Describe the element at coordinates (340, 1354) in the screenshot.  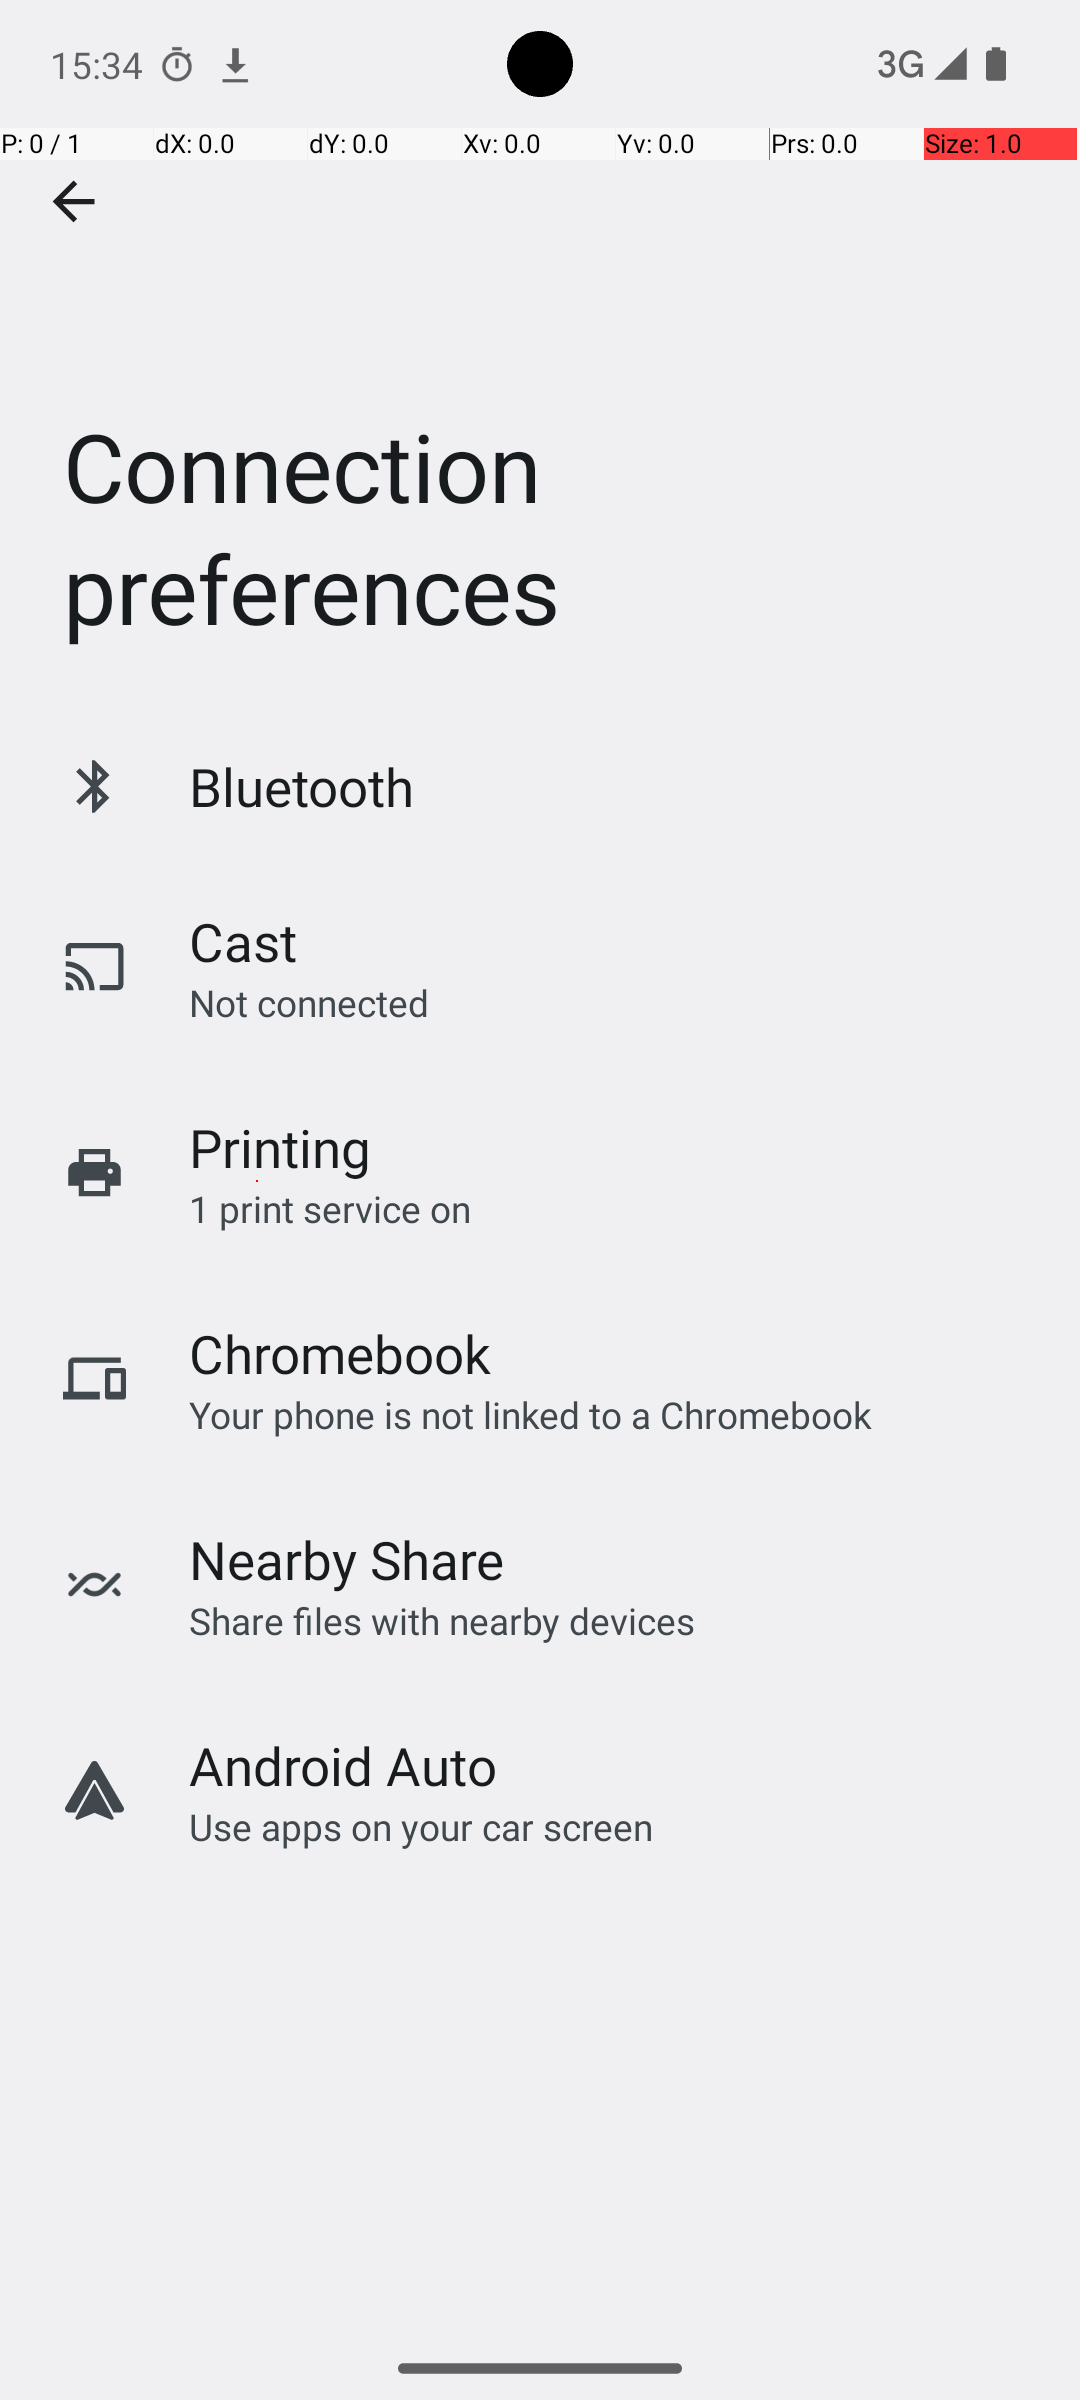
I see `Chromebook` at that location.